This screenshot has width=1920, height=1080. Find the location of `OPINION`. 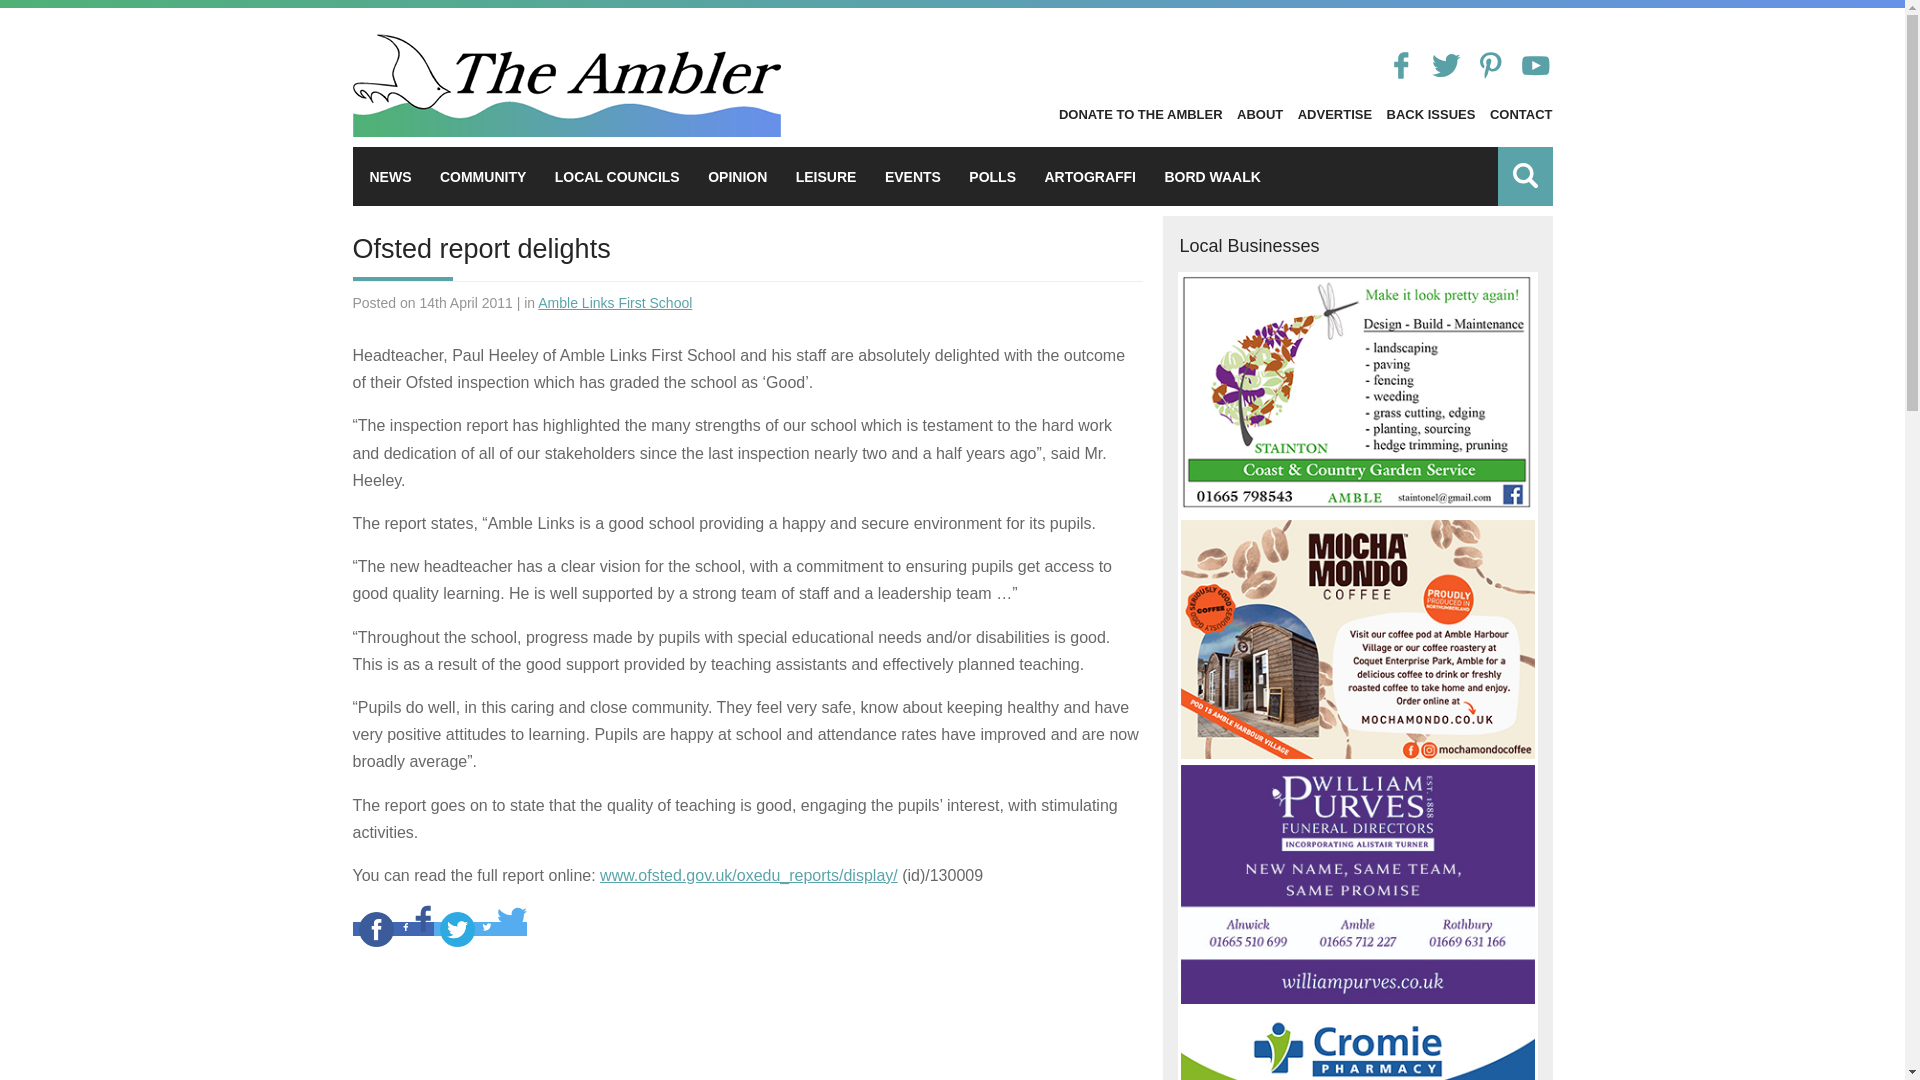

OPINION is located at coordinates (737, 176).